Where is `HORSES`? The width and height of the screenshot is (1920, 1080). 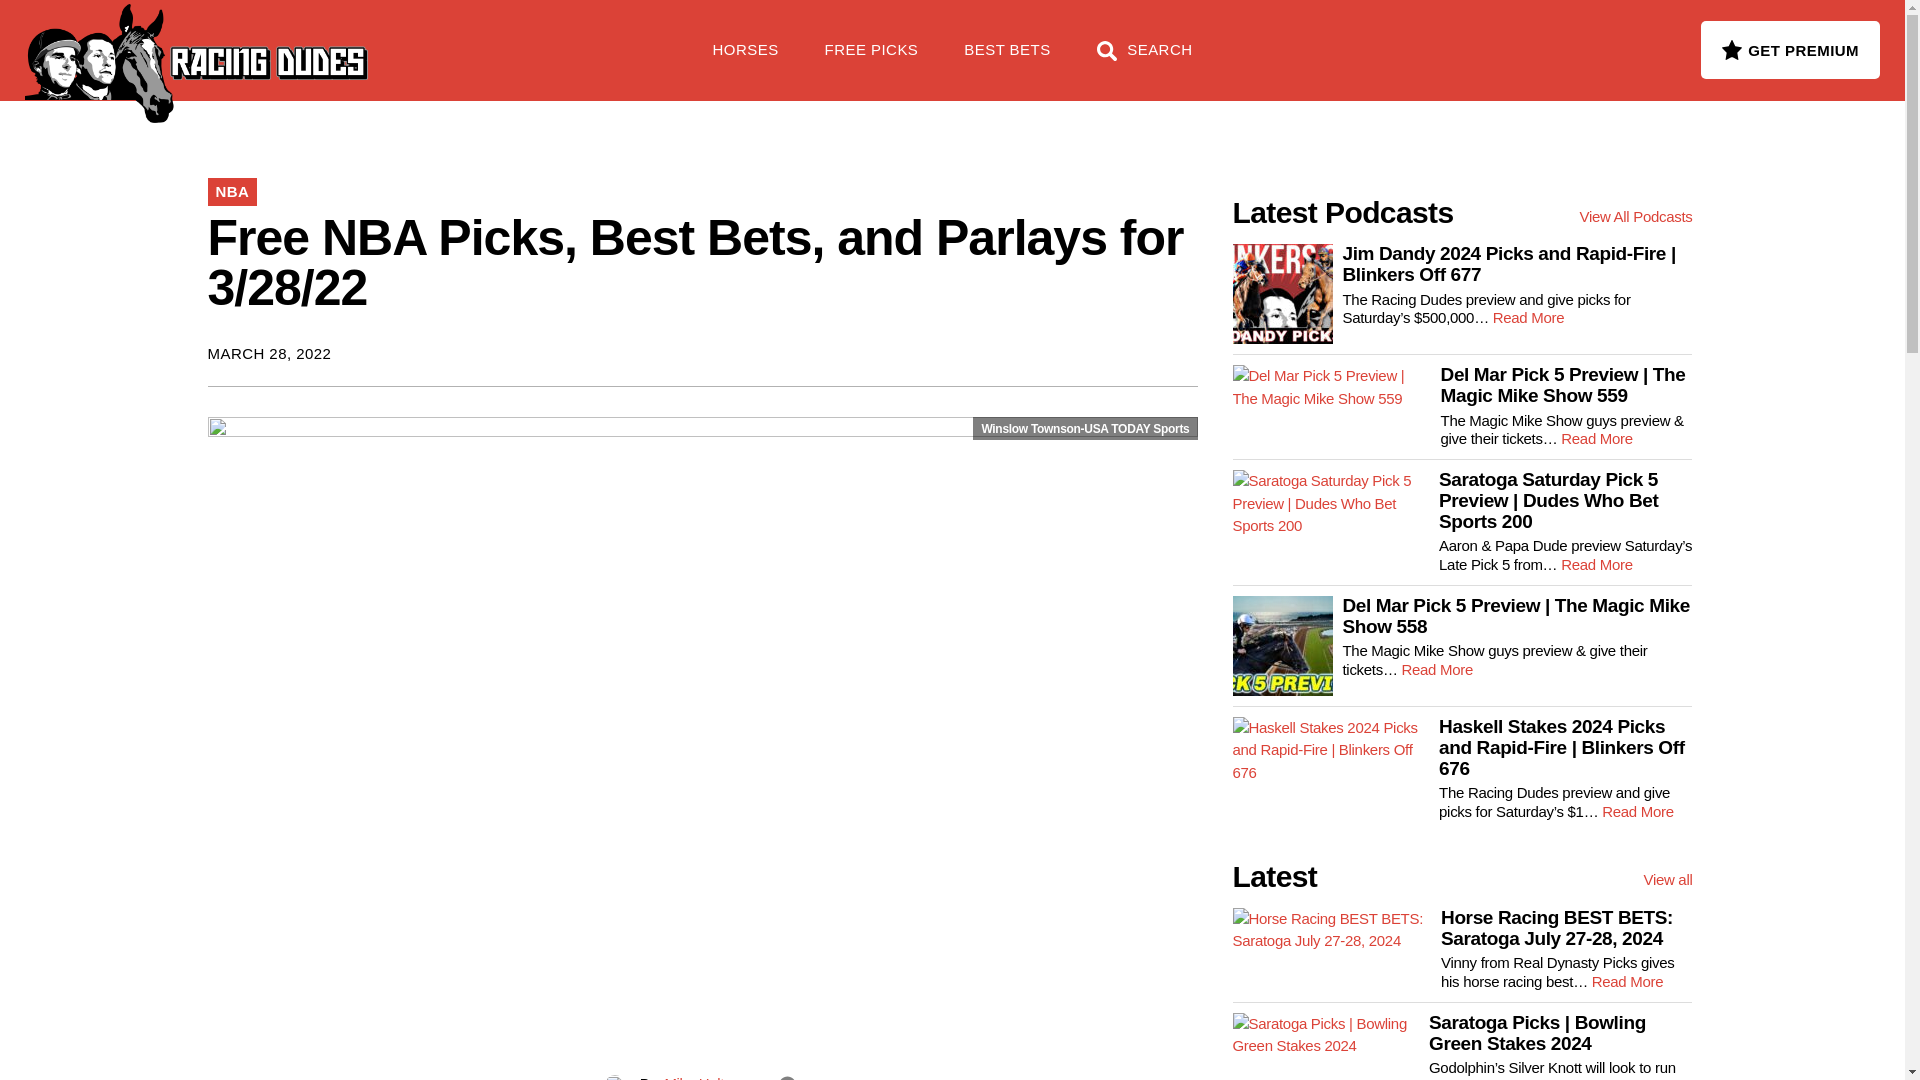
HORSES is located at coordinates (746, 60).